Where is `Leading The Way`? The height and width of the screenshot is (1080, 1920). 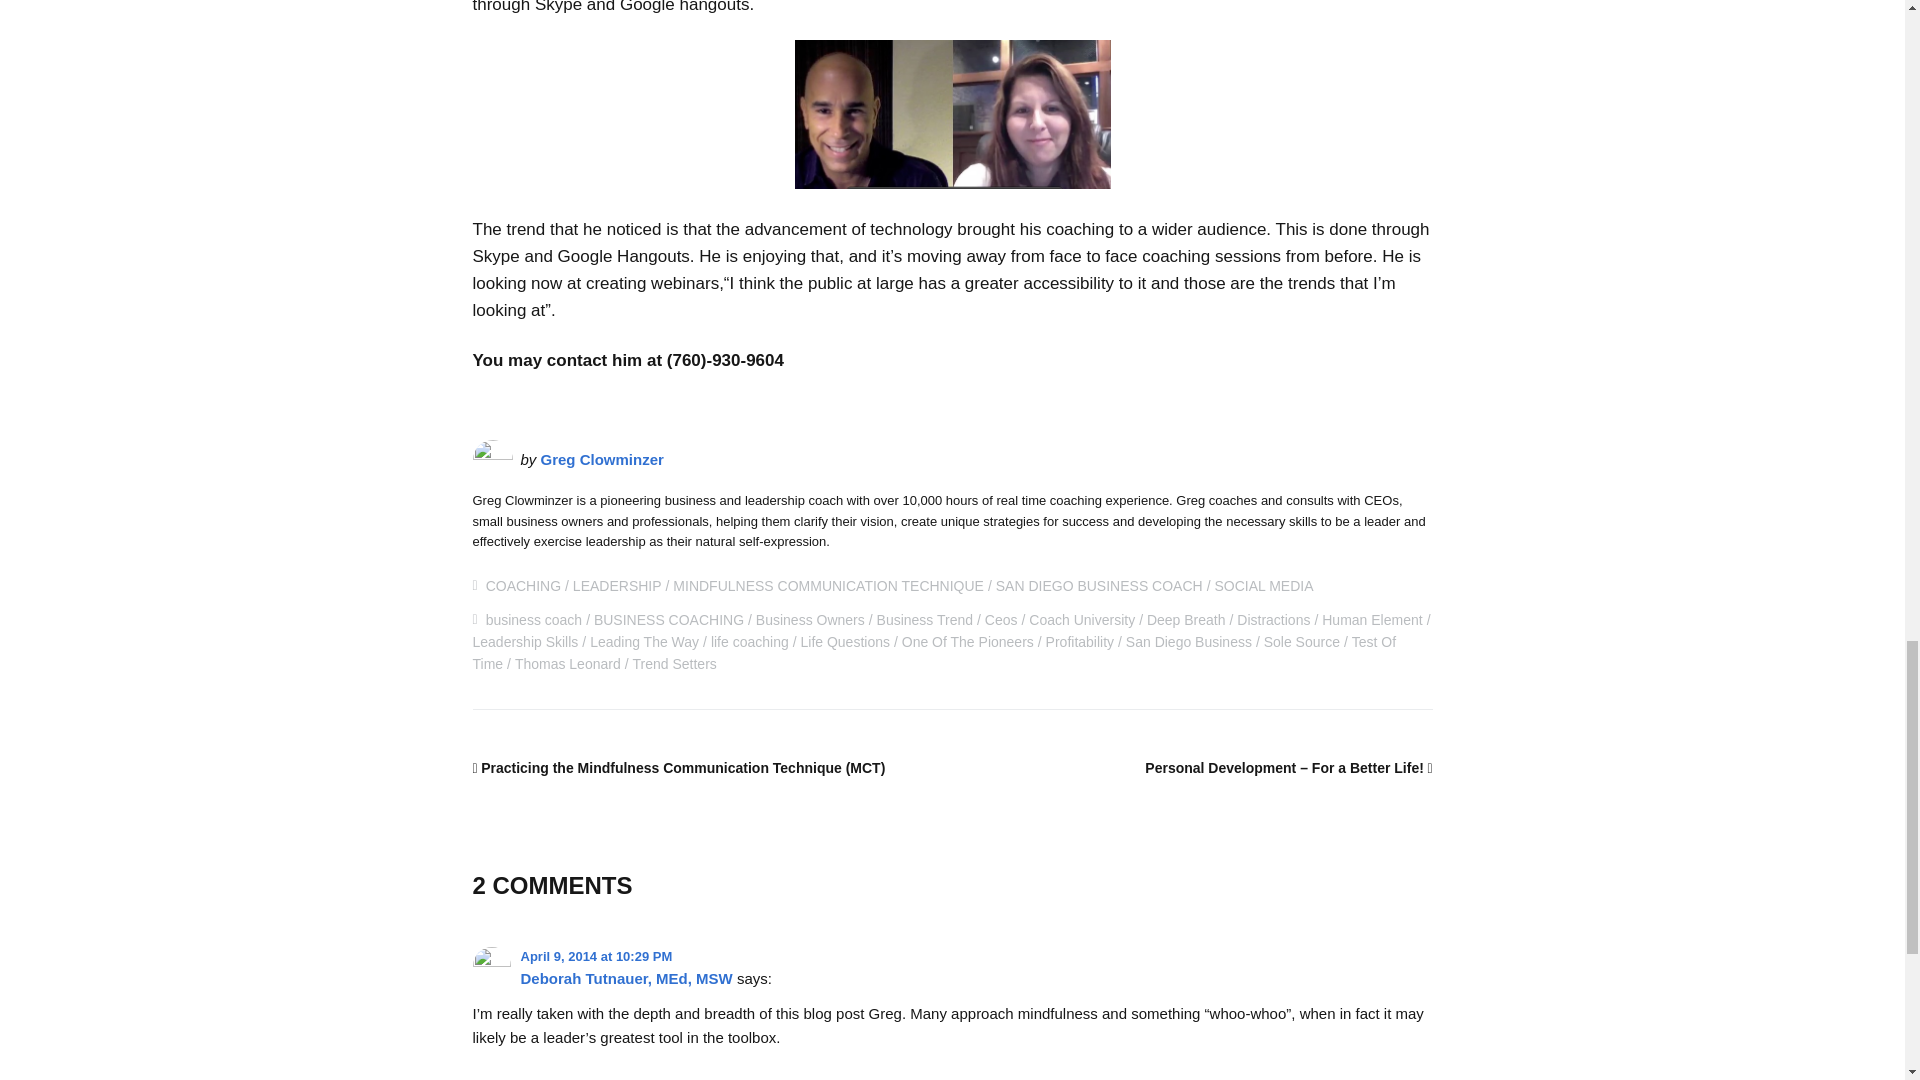
Leading The Way is located at coordinates (644, 642).